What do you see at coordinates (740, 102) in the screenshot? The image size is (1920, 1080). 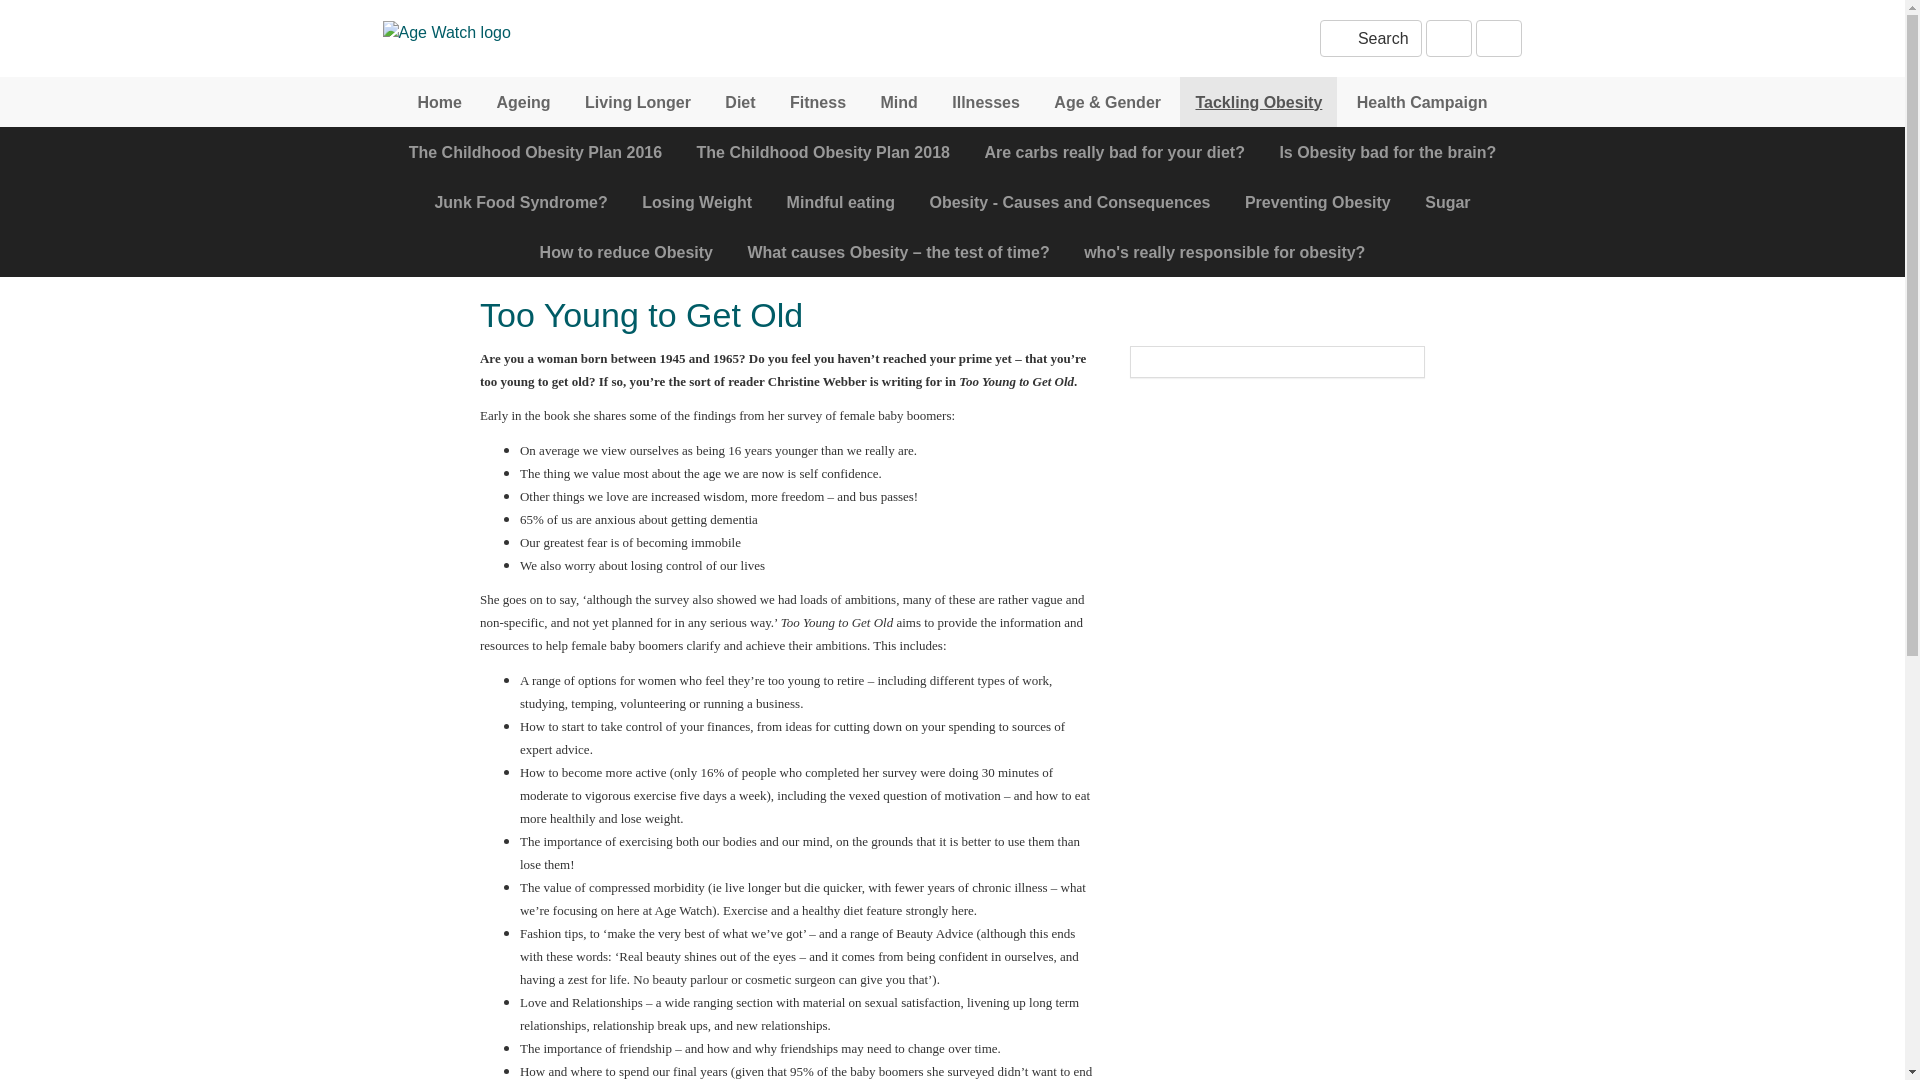 I see `Diet` at bounding box center [740, 102].